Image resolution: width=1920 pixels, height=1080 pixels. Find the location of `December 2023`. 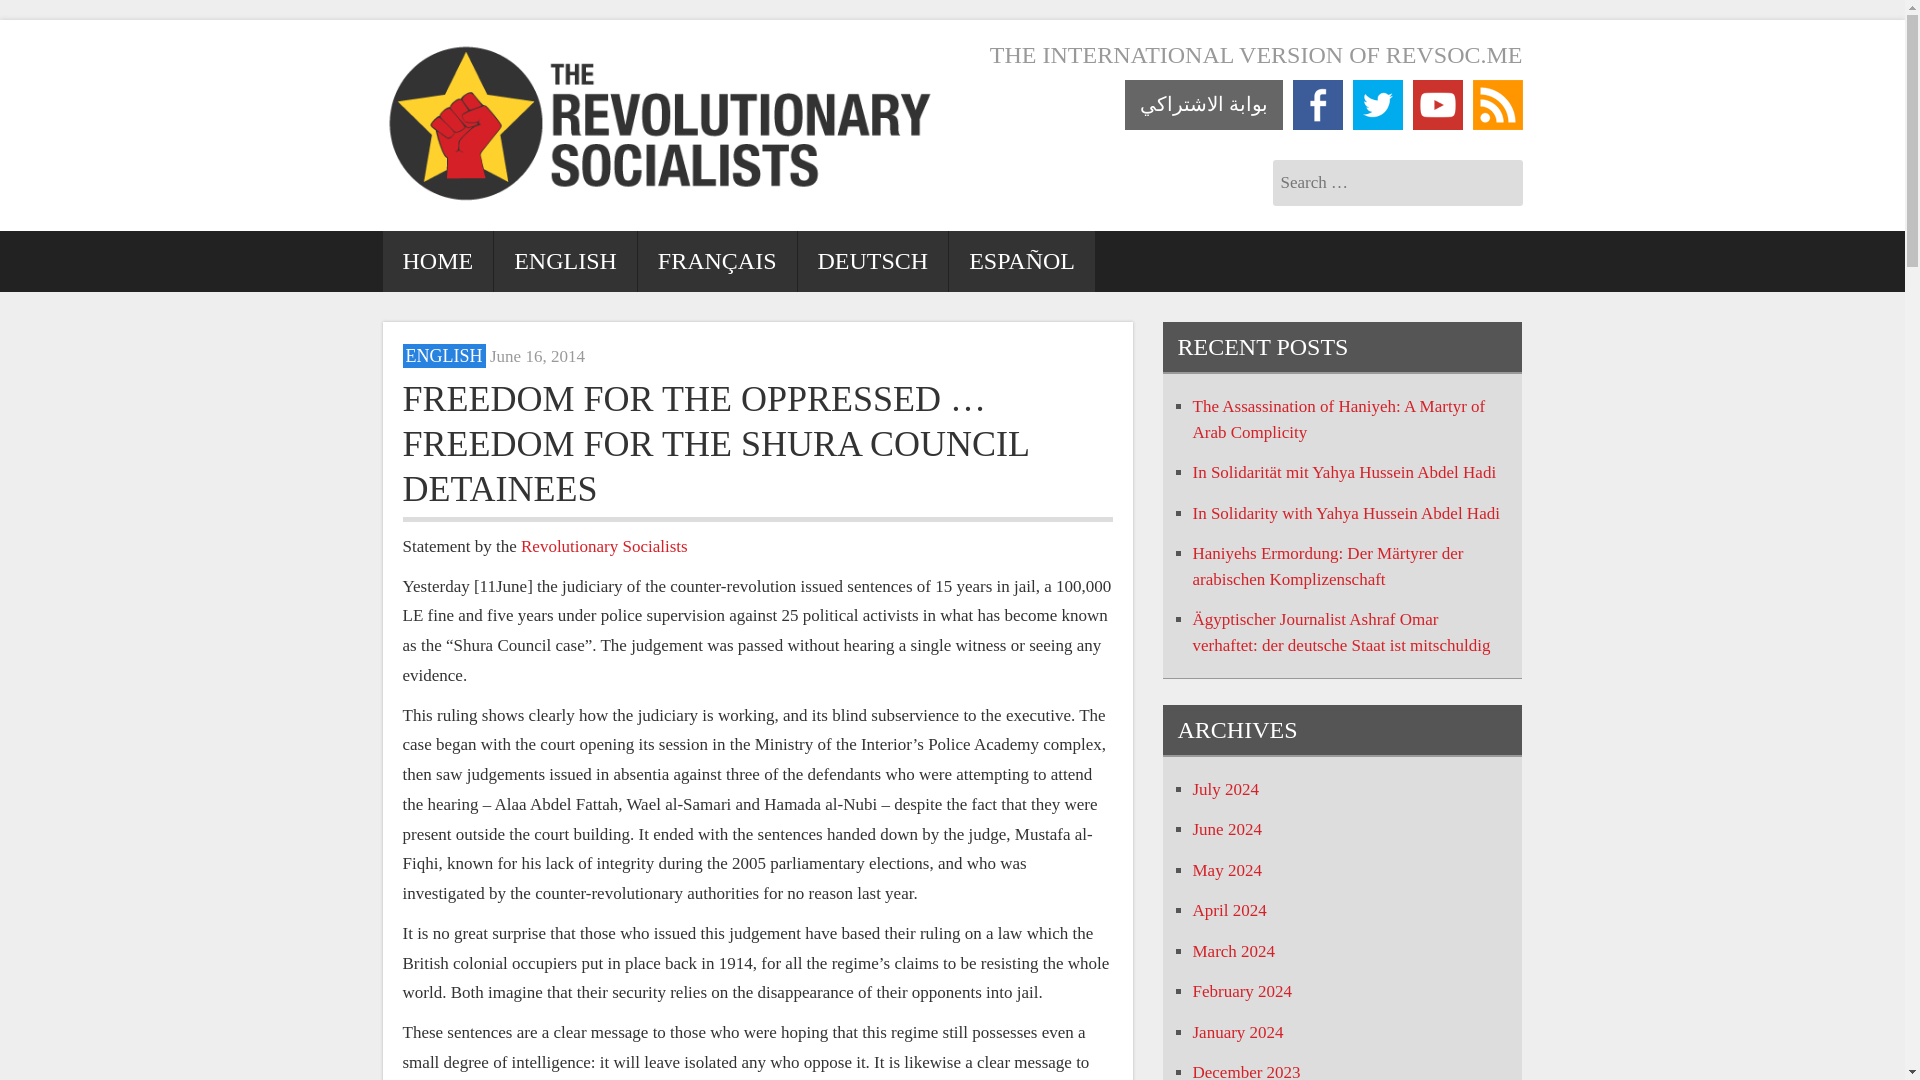

December 2023 is located at coordinates (1246, 1071).